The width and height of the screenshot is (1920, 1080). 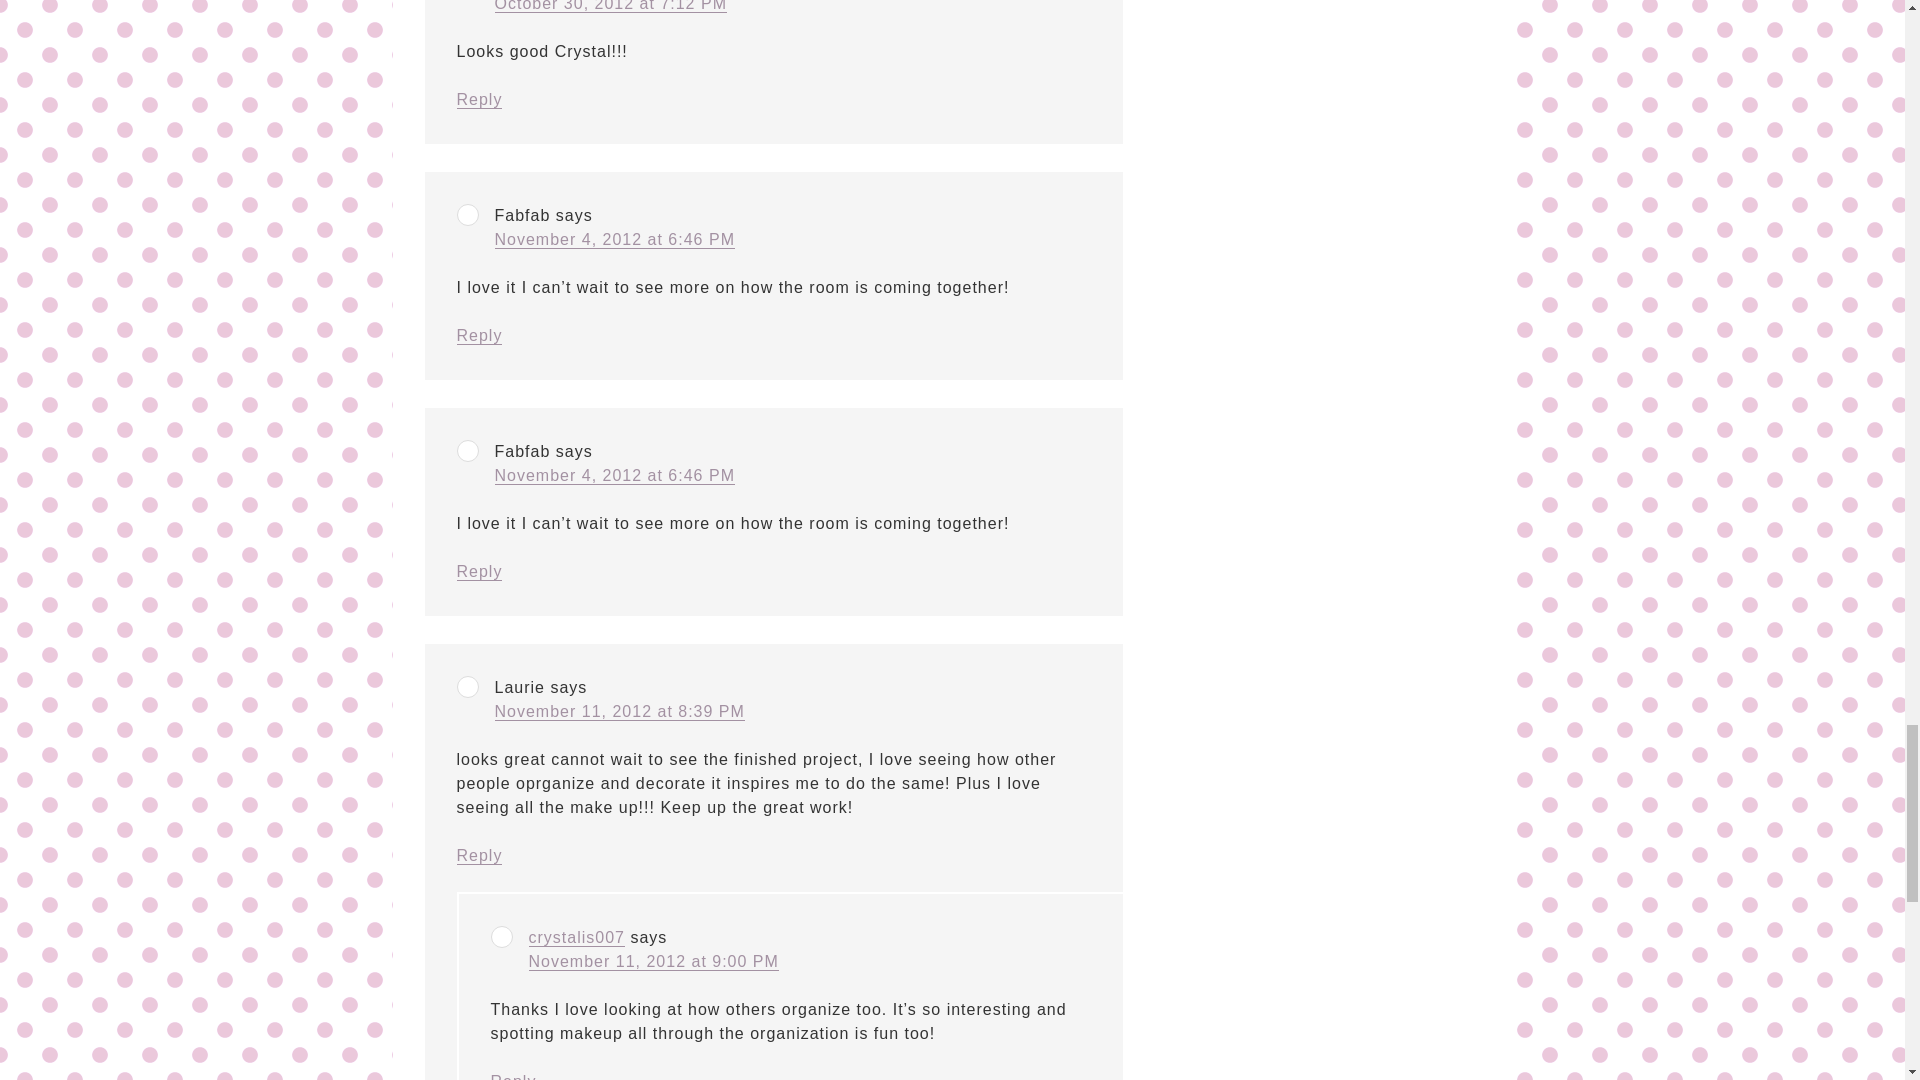 I want to click on Reply, so click(x=478, y=572).